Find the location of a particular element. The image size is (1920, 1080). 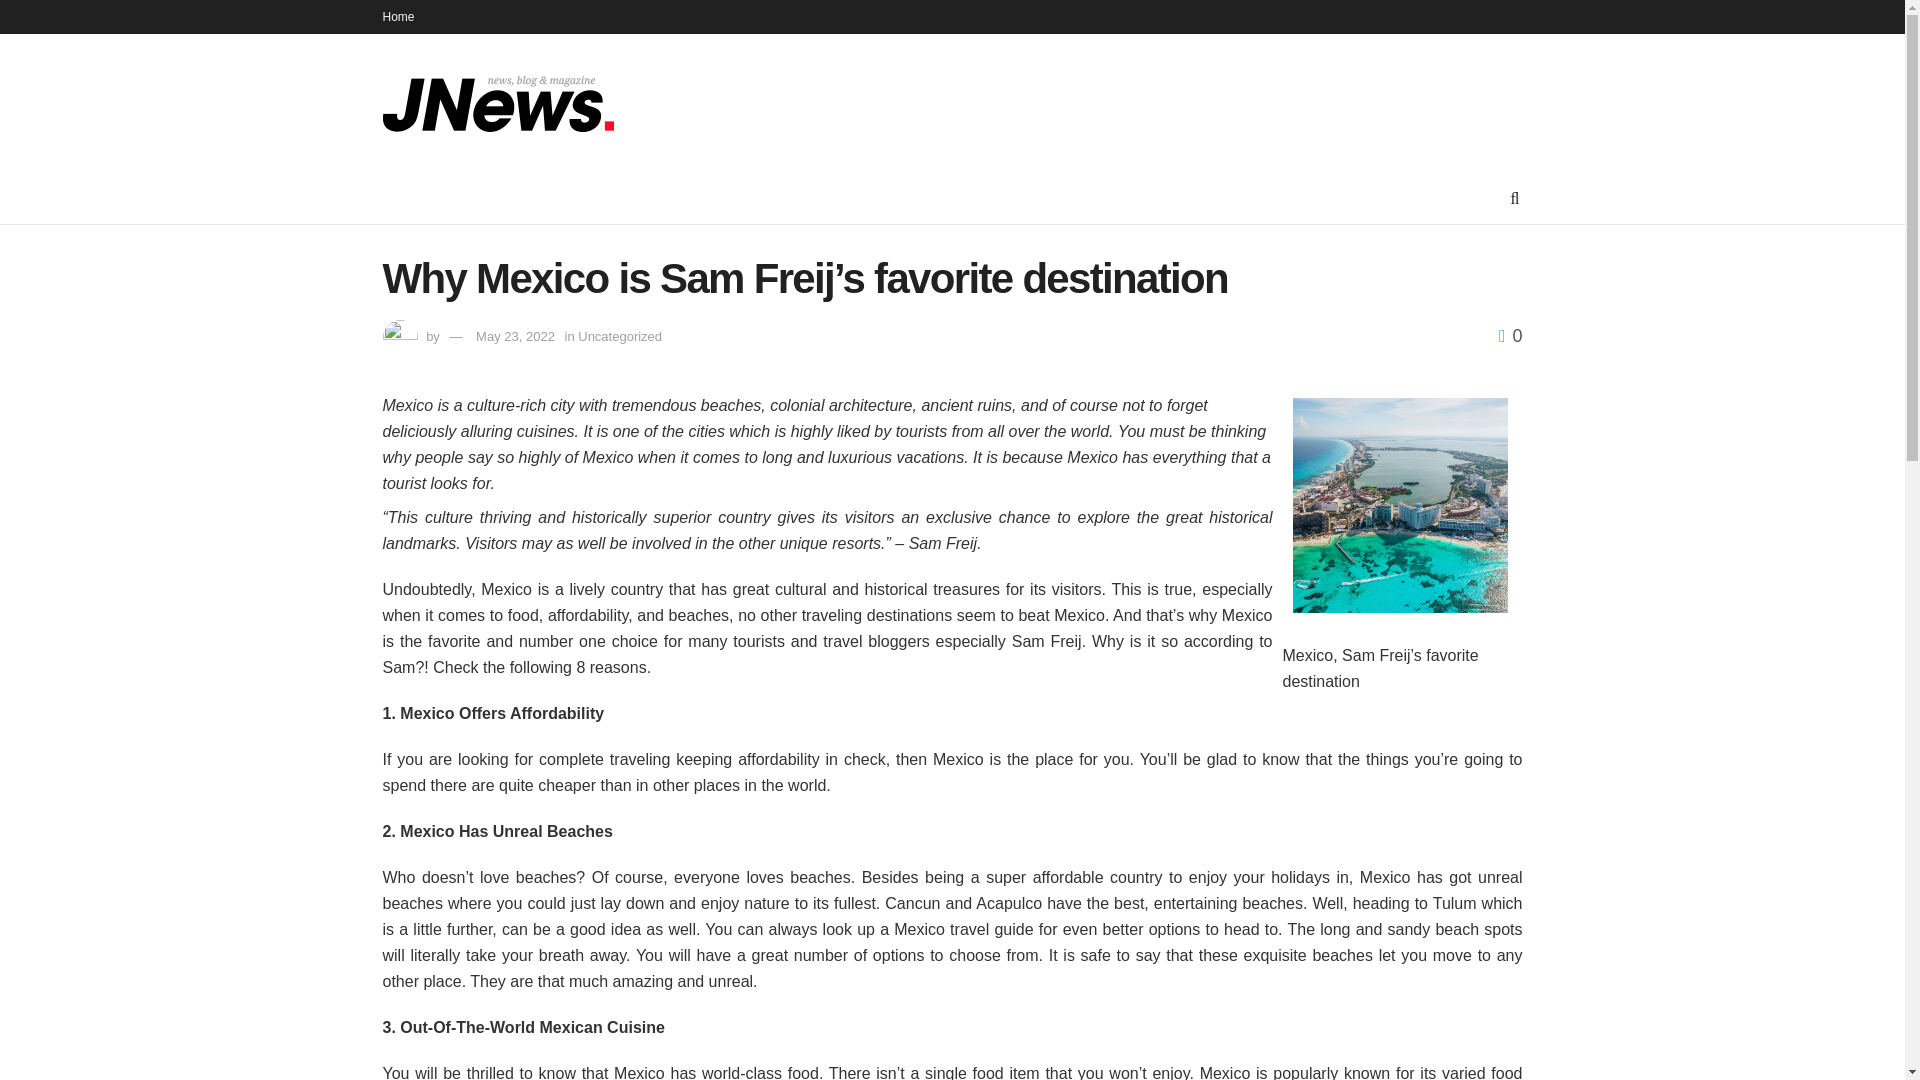

0 is located at coordinates (1510, 336).